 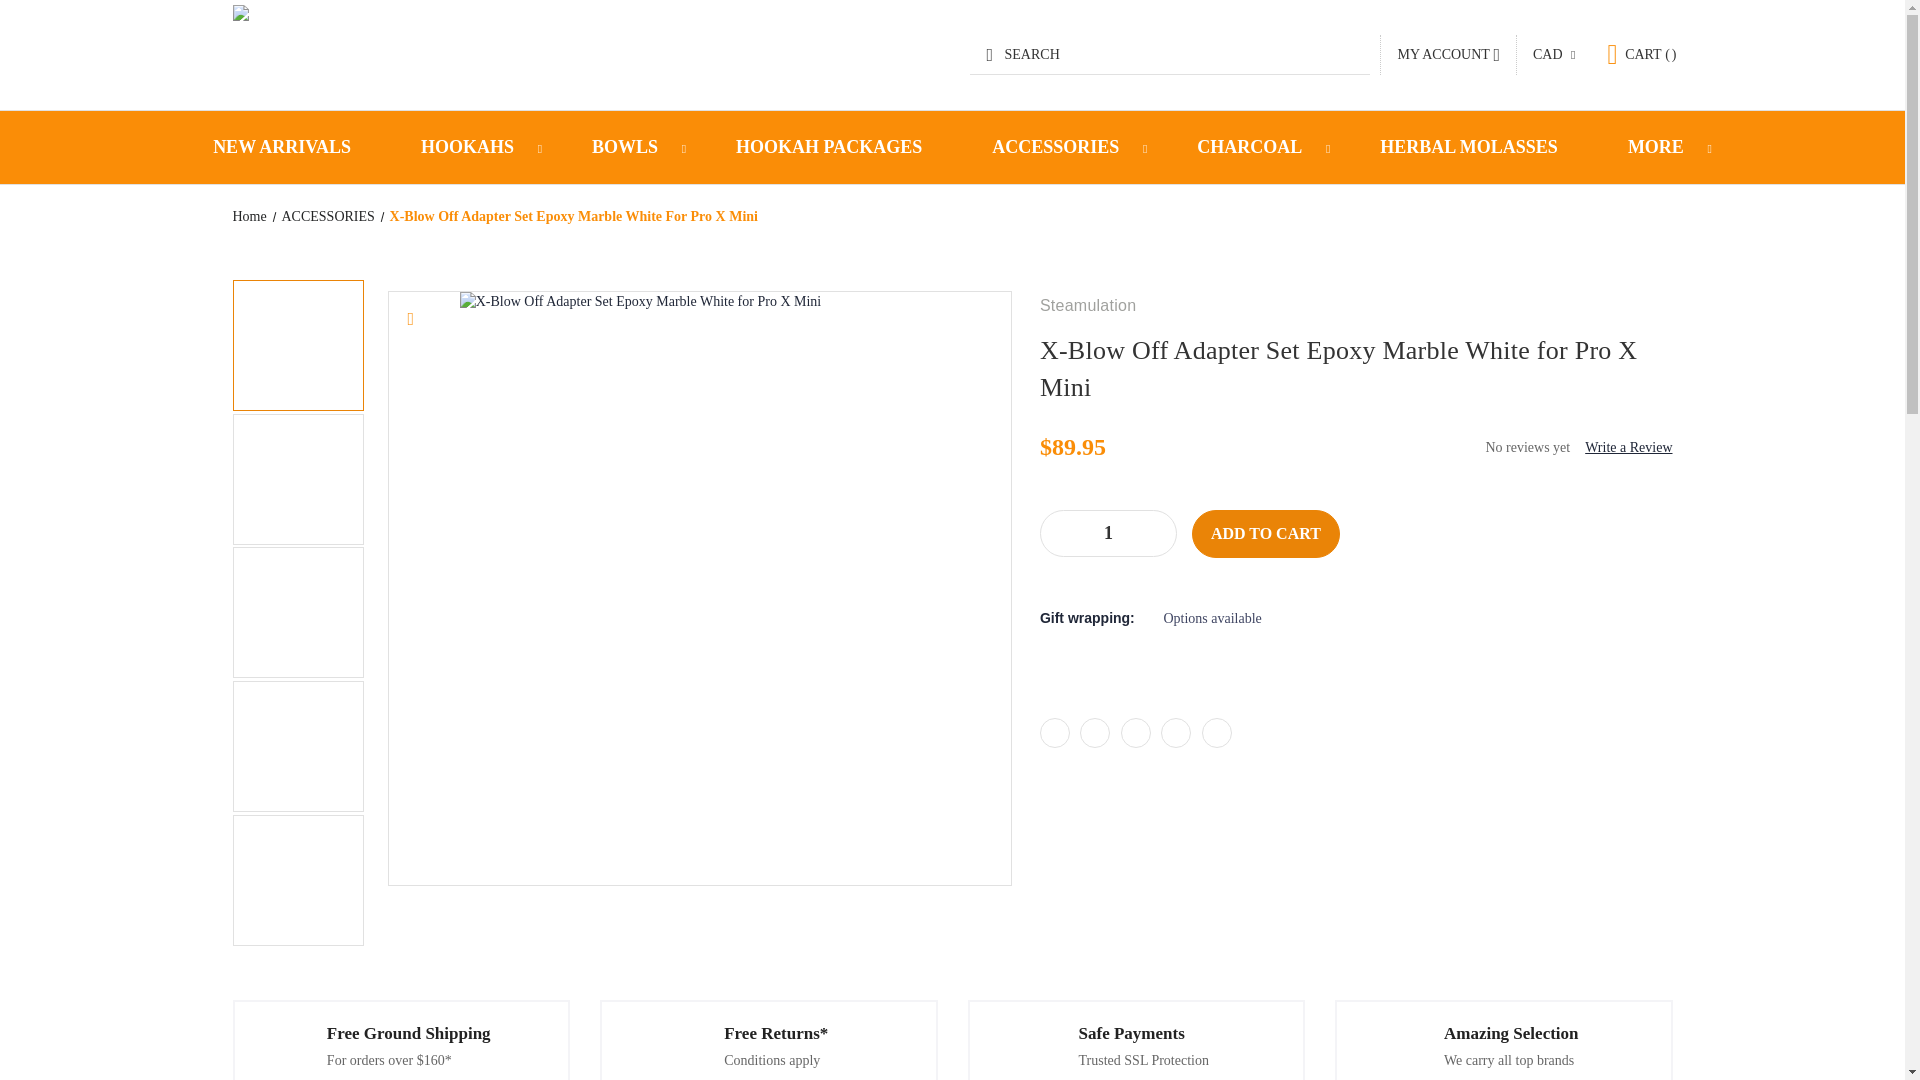 What do you see at coordinates (1266, 534) in the screenshot?
I see `Add to Cart` at bounding box center [1266, 534].